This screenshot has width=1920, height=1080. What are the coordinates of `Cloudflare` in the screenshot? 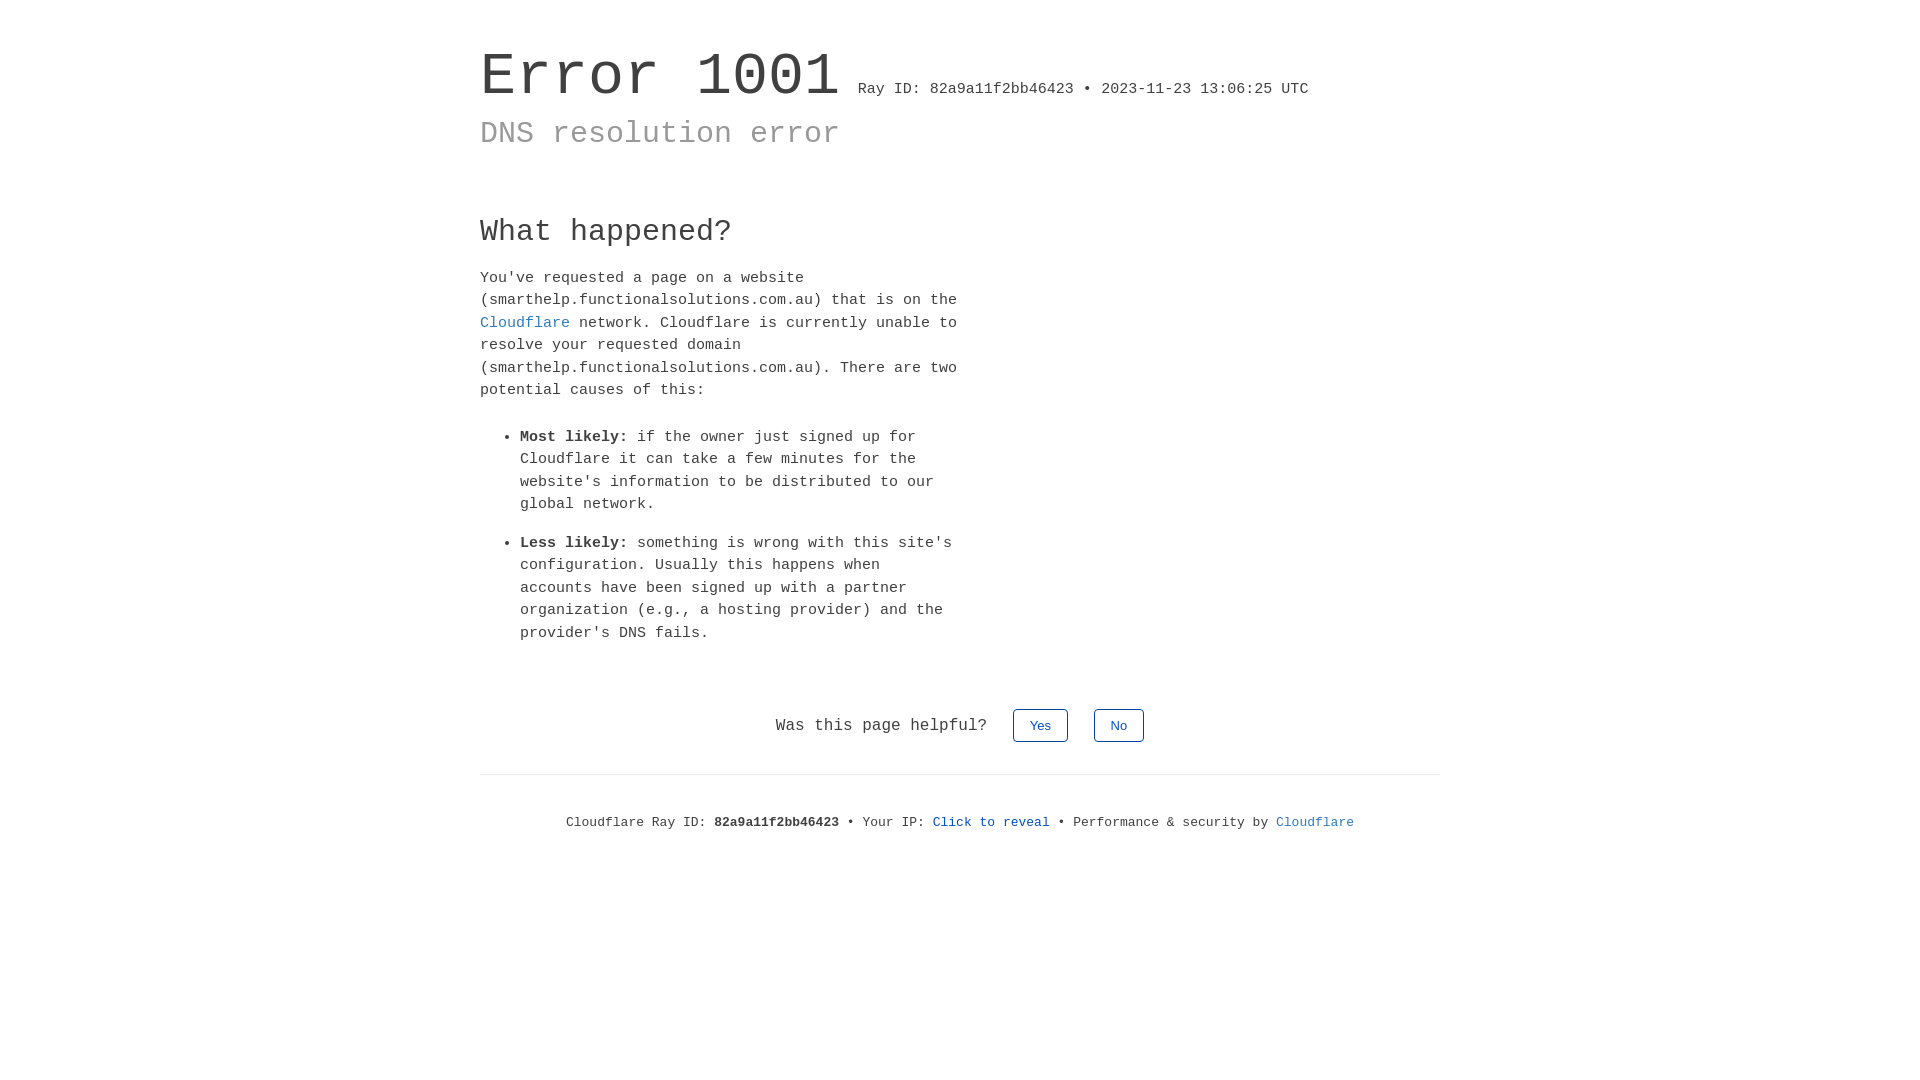 It's located at (1315, 822).